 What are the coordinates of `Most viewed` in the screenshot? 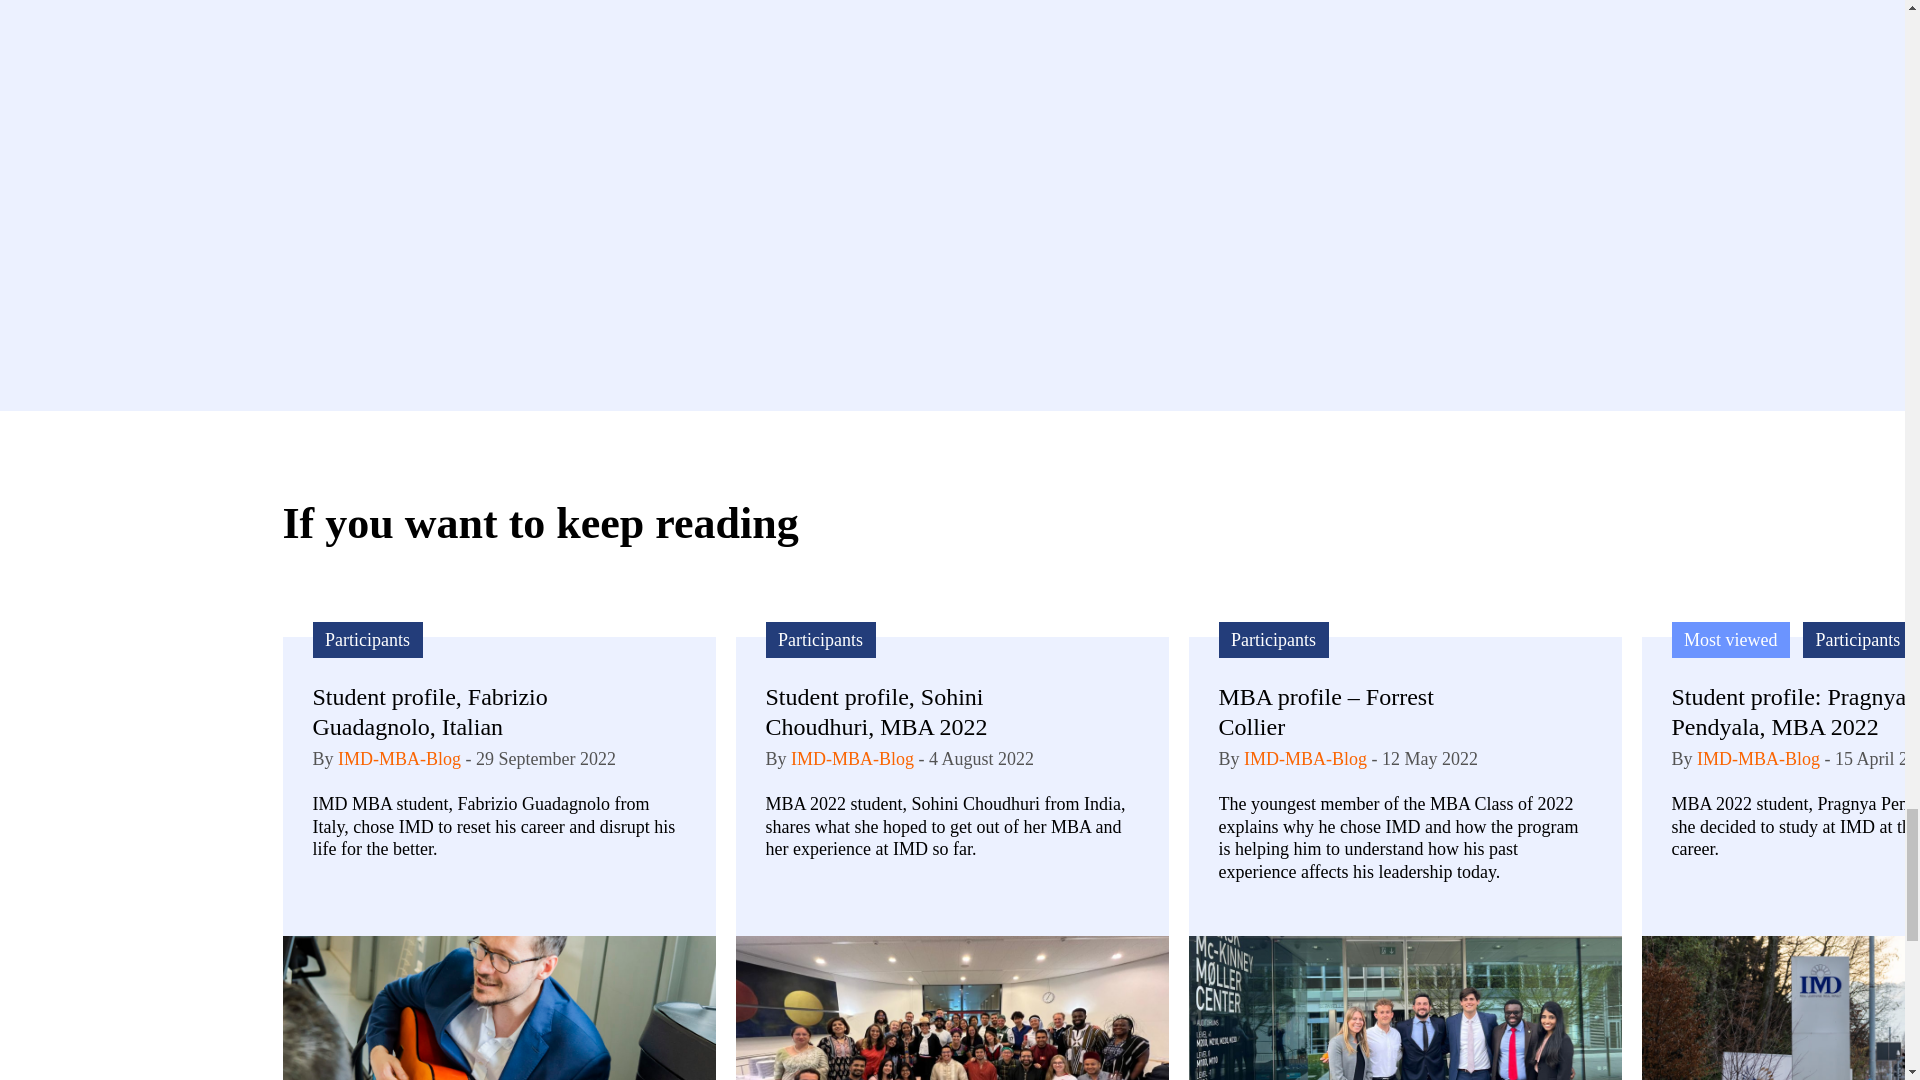 It's located at (1732, 640).